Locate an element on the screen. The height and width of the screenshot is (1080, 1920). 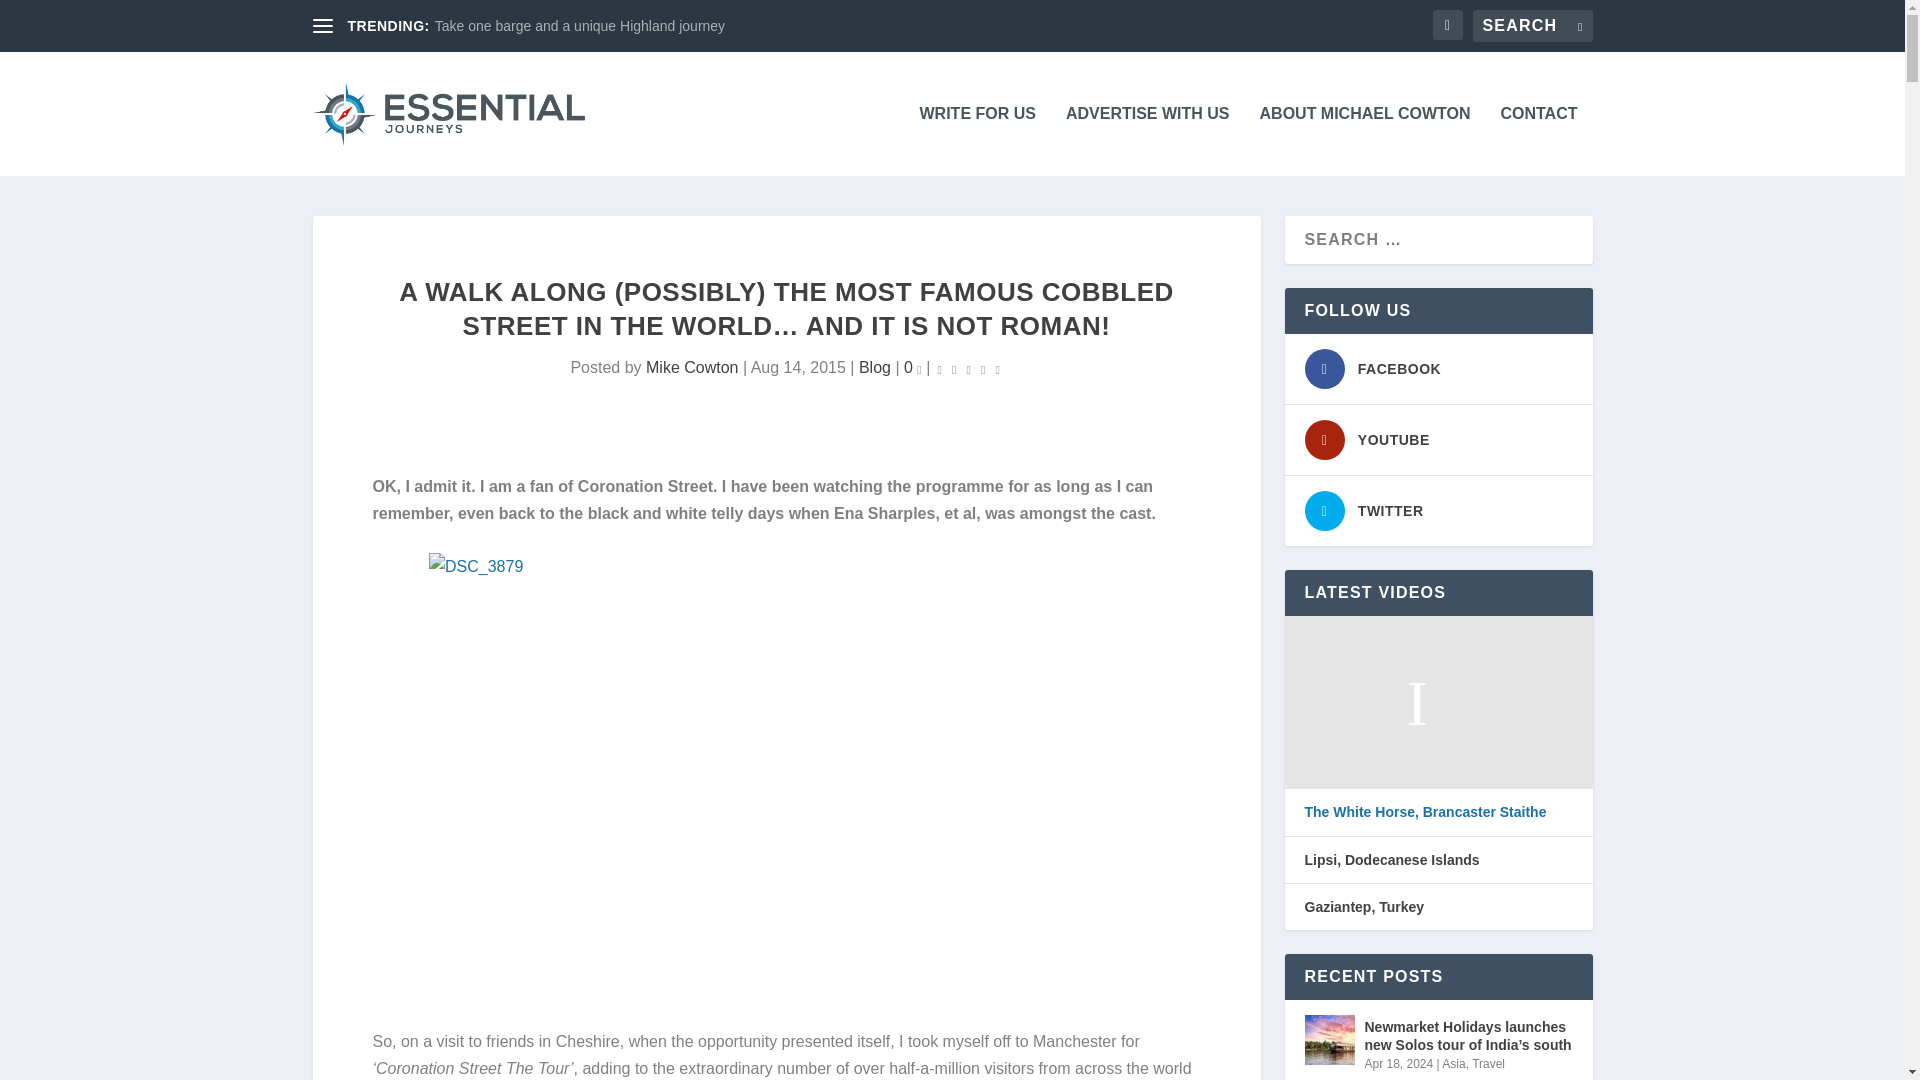
Mike Cowton is located at coordinates (691, 366).